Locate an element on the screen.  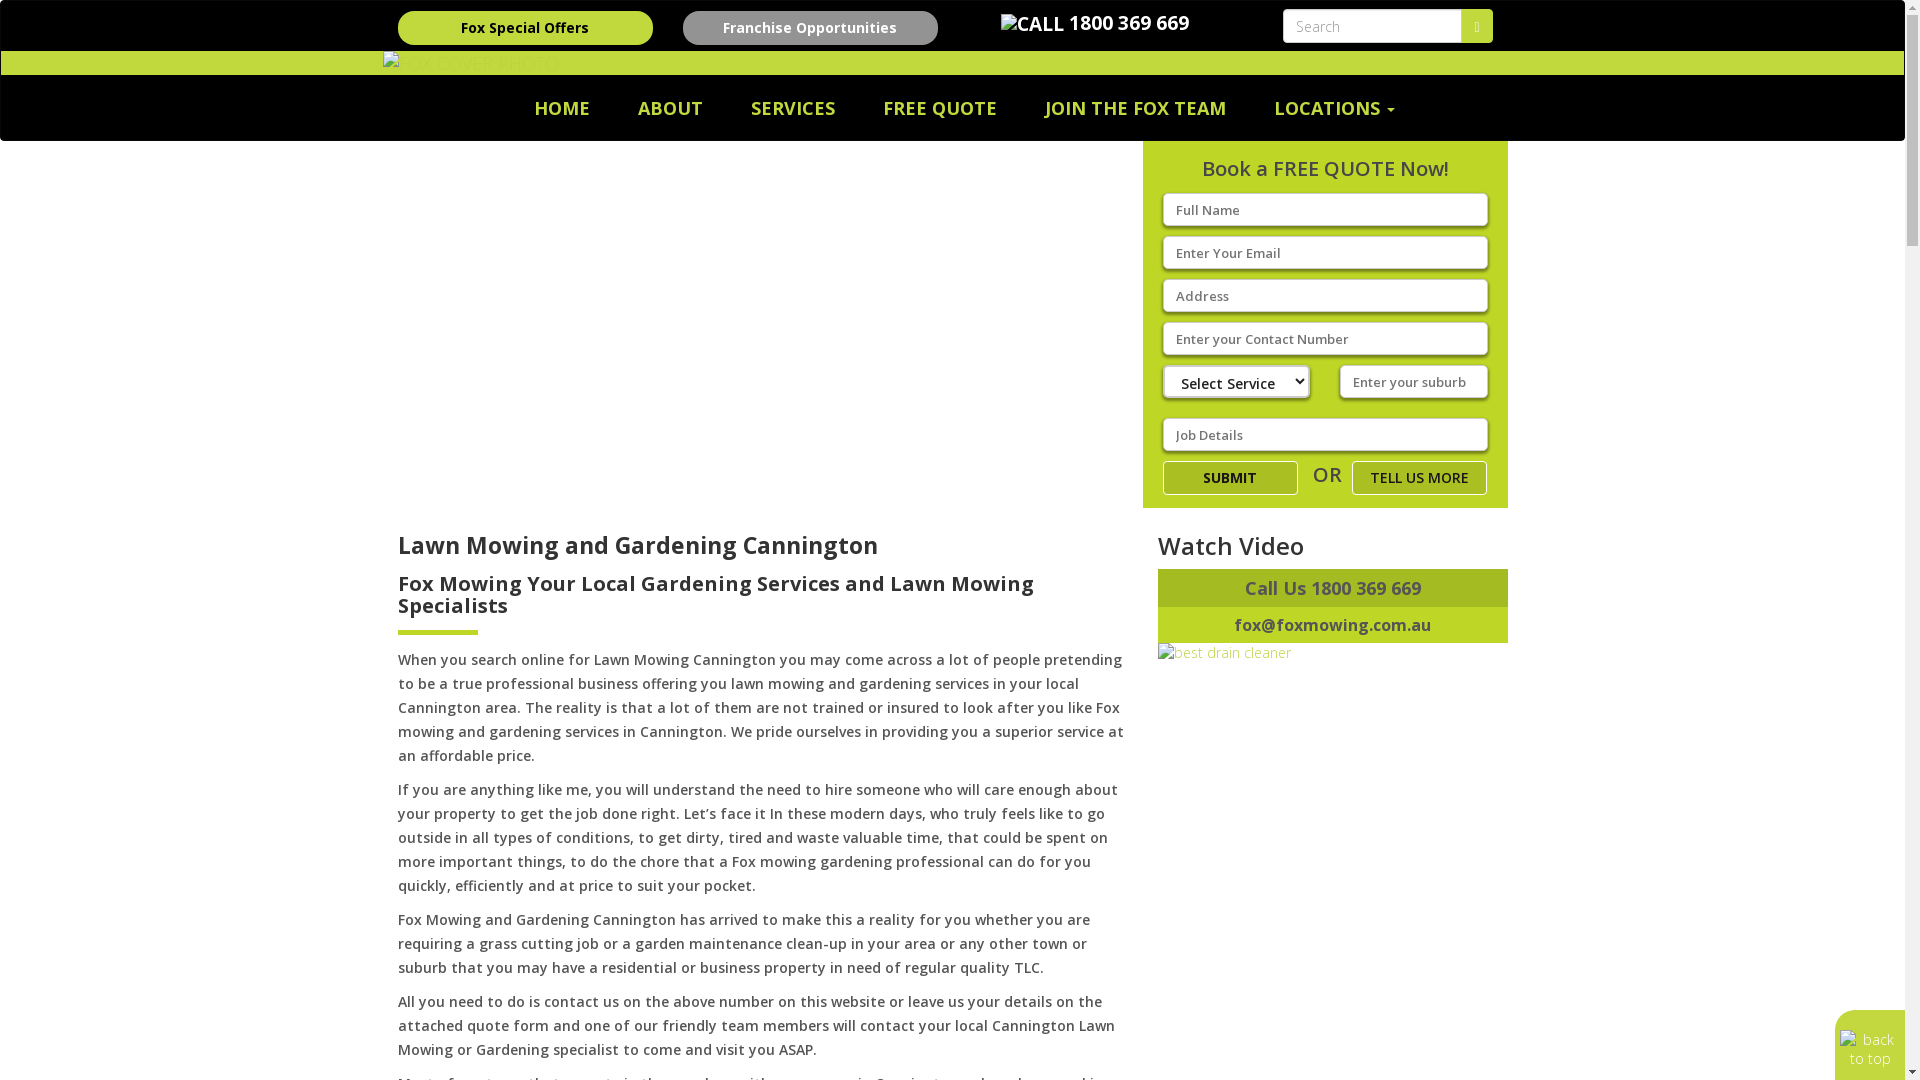
HOME is located at coordinates (562, 107).